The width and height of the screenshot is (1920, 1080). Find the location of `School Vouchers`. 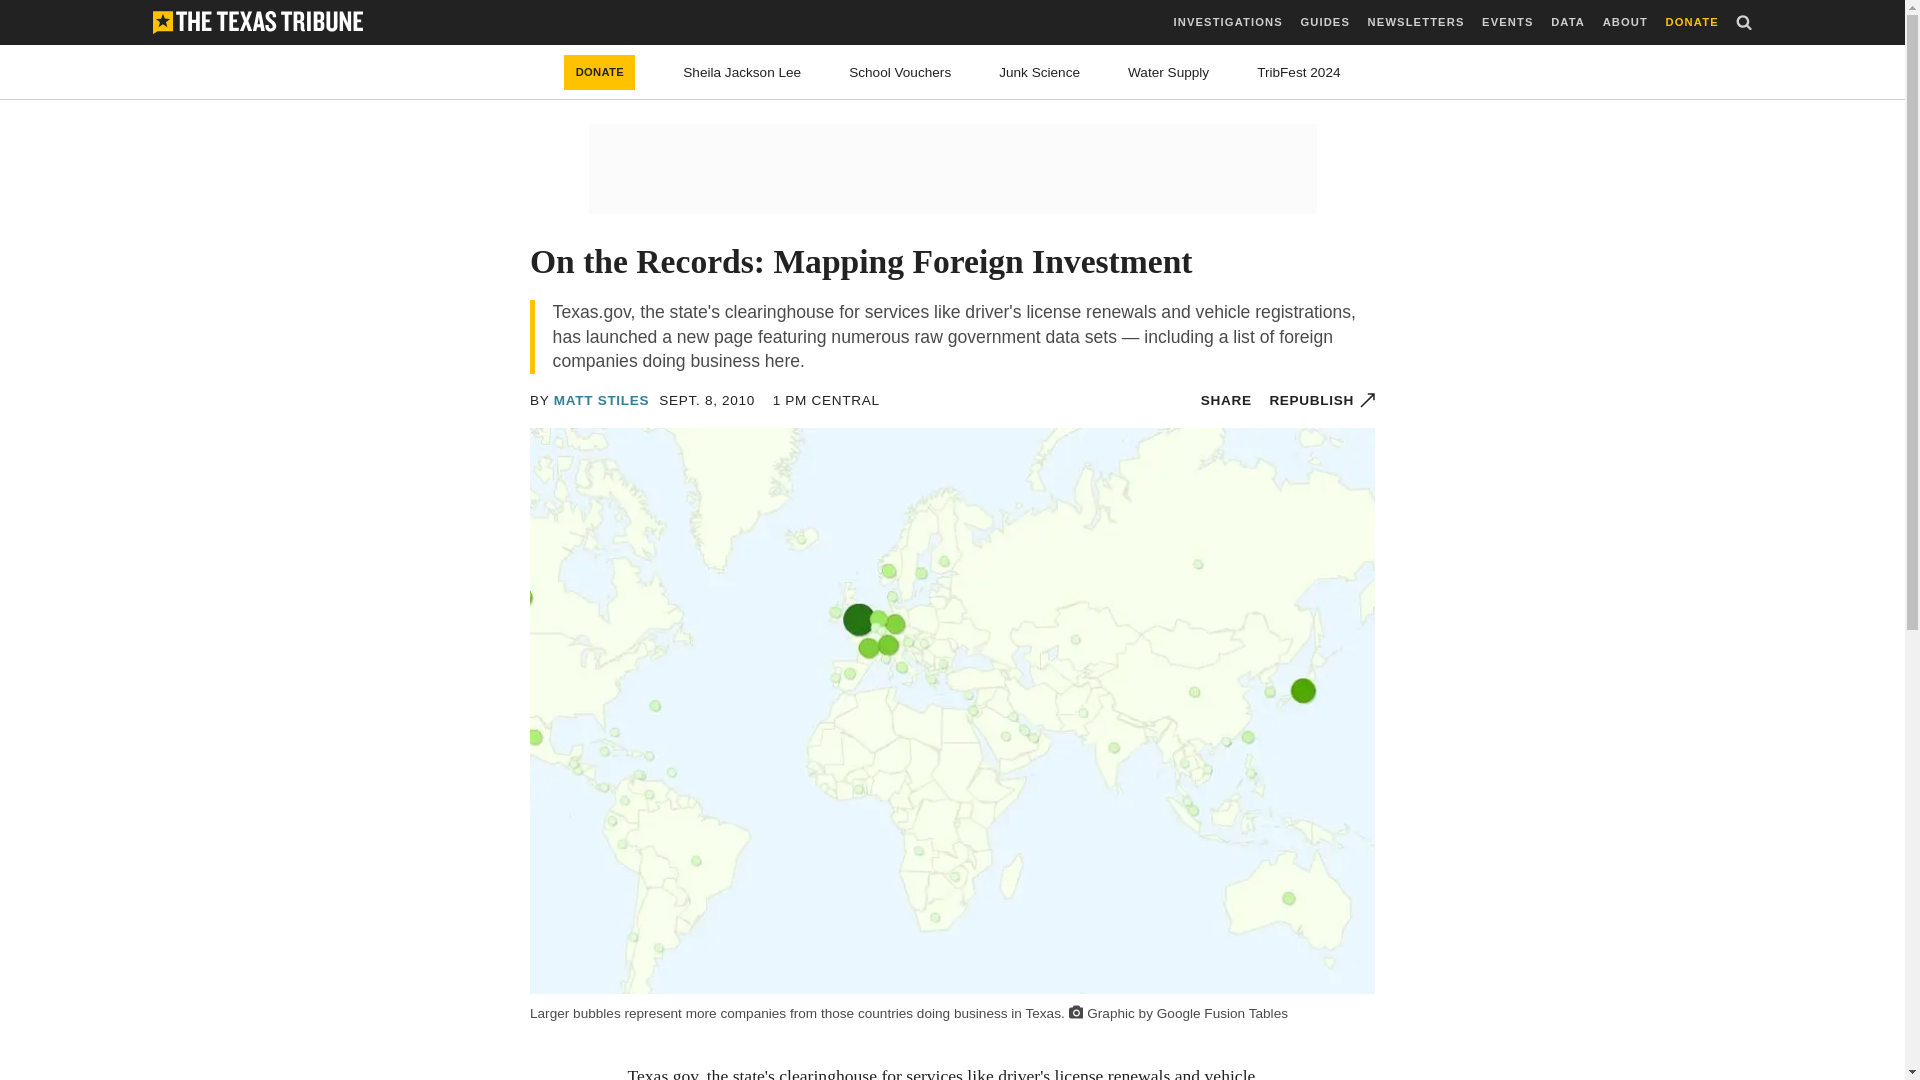

School Vouchers is located at coordinates (899, 72).